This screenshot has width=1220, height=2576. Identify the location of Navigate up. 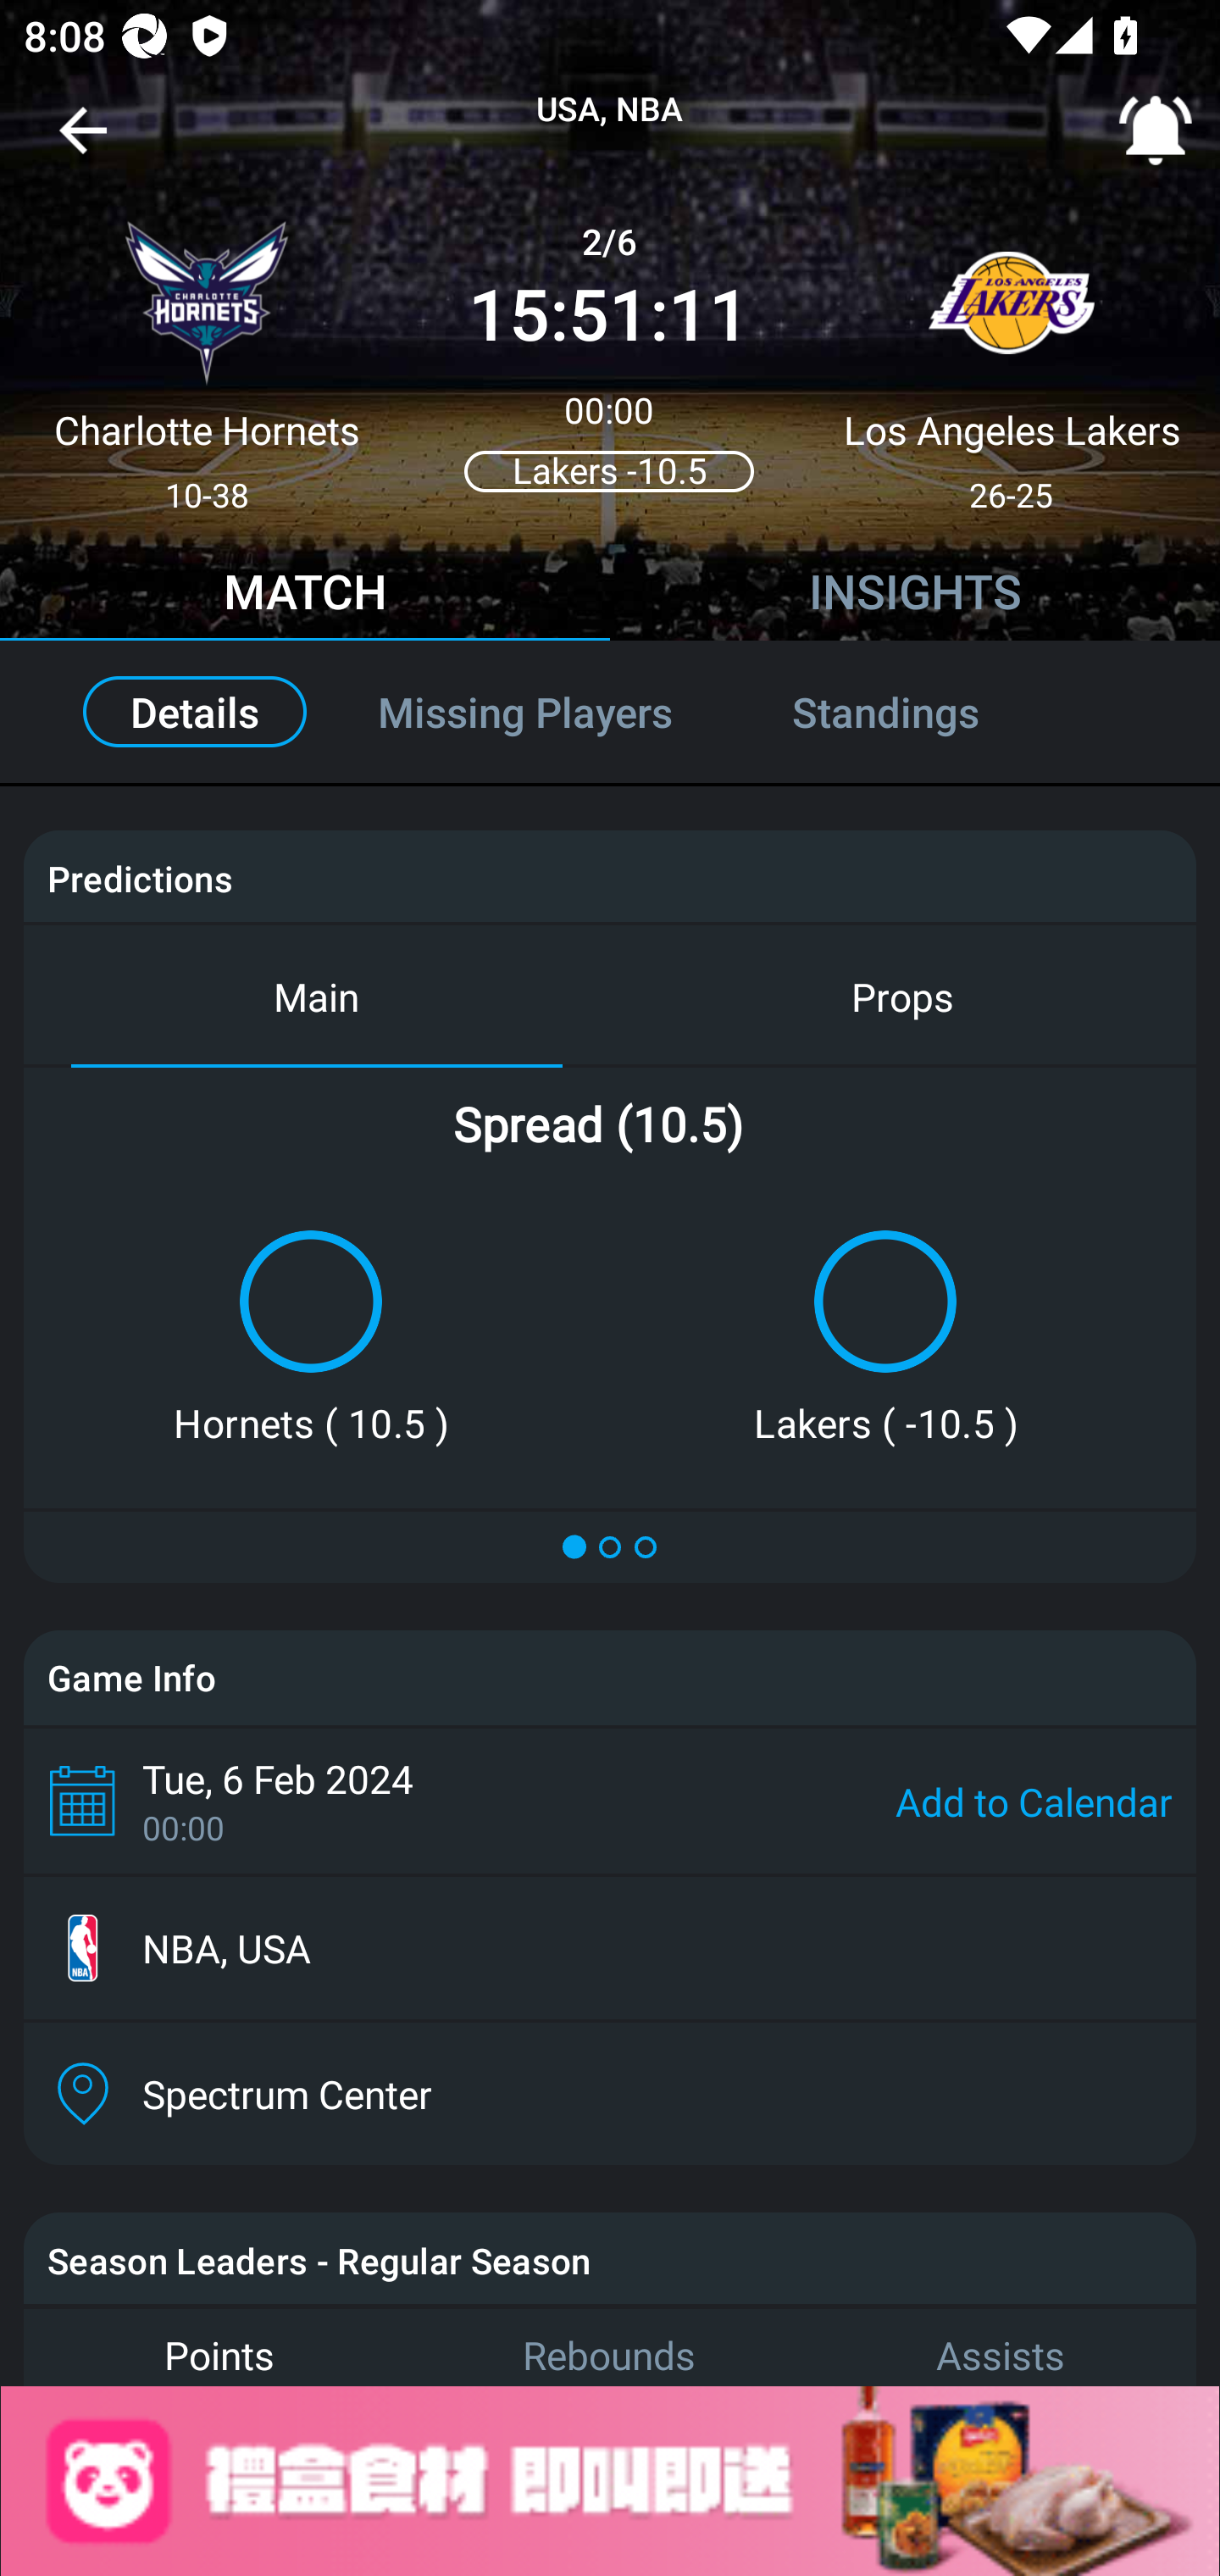
(83, 142).